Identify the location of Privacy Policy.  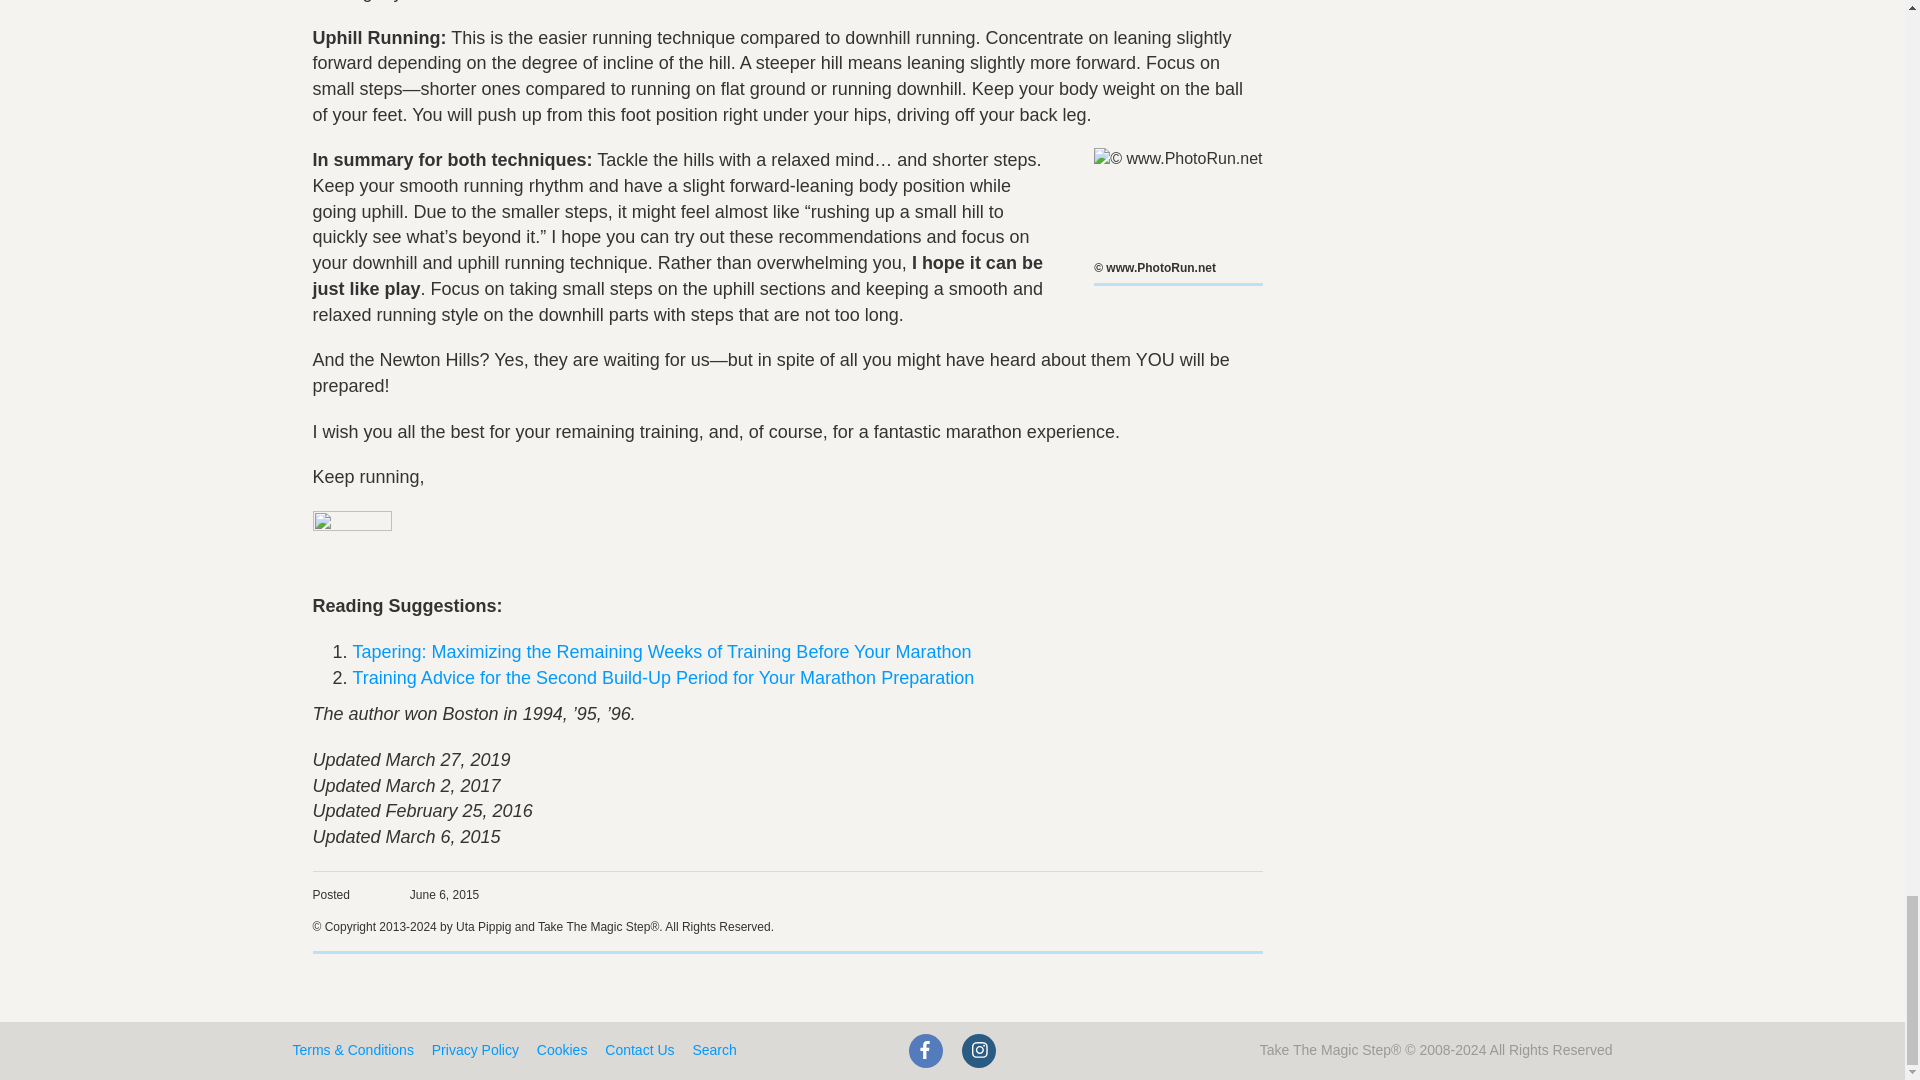
(475, 1050).